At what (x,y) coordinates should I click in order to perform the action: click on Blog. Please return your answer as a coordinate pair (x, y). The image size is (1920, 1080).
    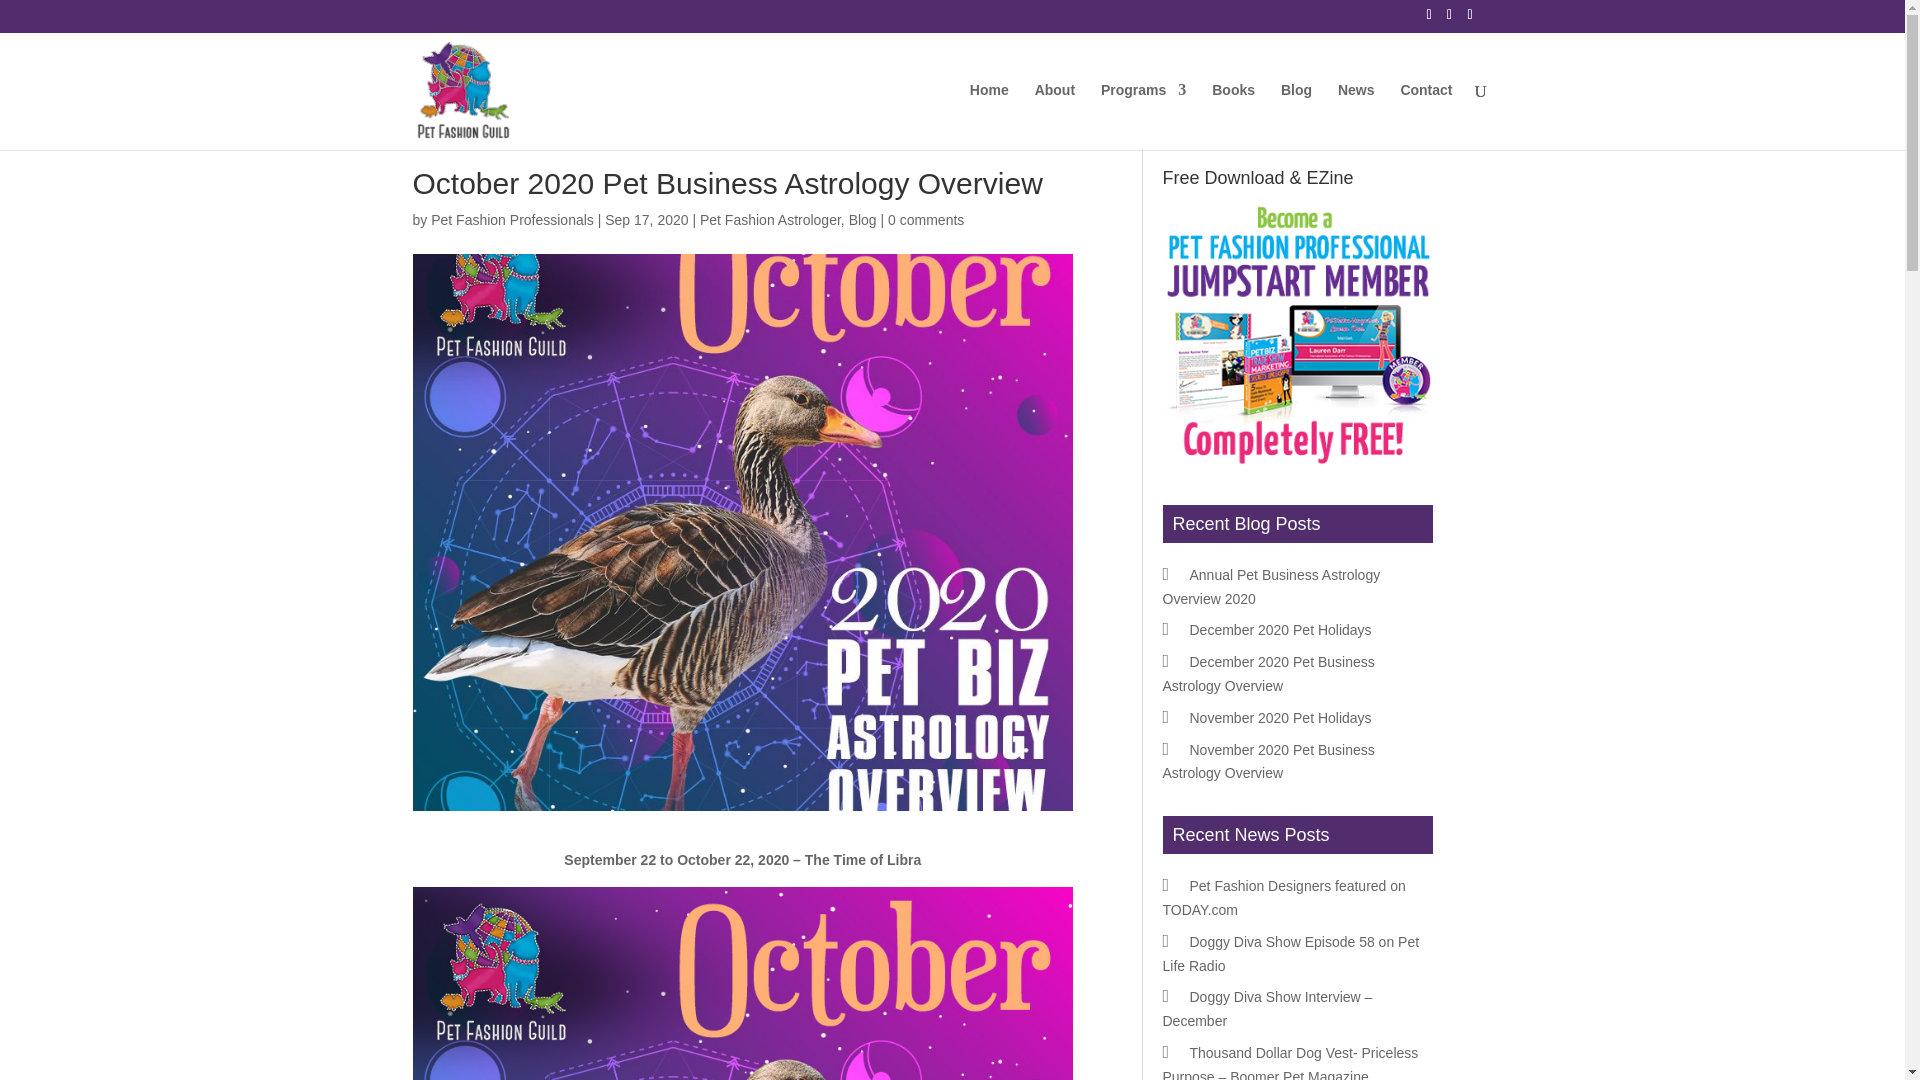
    Looking at the image, I should click on (862, 219).